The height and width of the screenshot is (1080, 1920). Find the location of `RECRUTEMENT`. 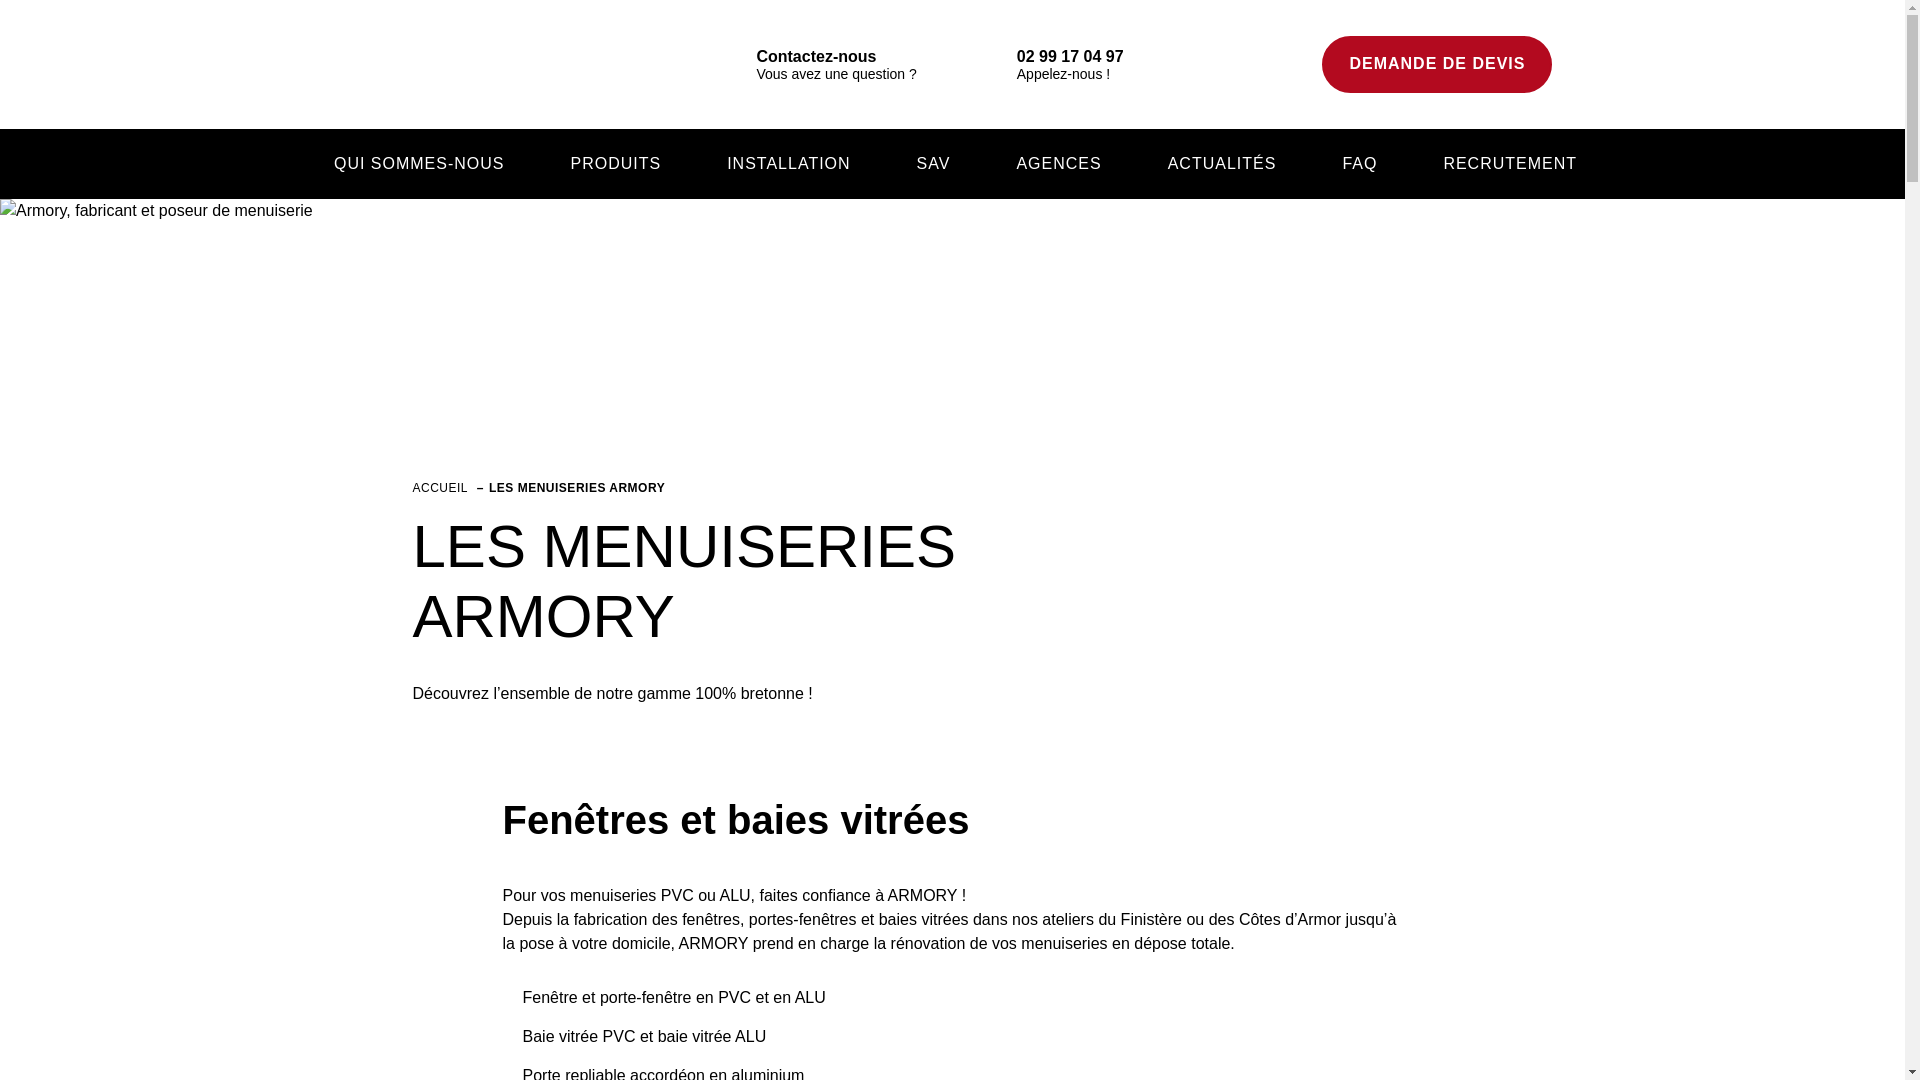

RECRUTEMENT is located at coordinates (1507, 164).